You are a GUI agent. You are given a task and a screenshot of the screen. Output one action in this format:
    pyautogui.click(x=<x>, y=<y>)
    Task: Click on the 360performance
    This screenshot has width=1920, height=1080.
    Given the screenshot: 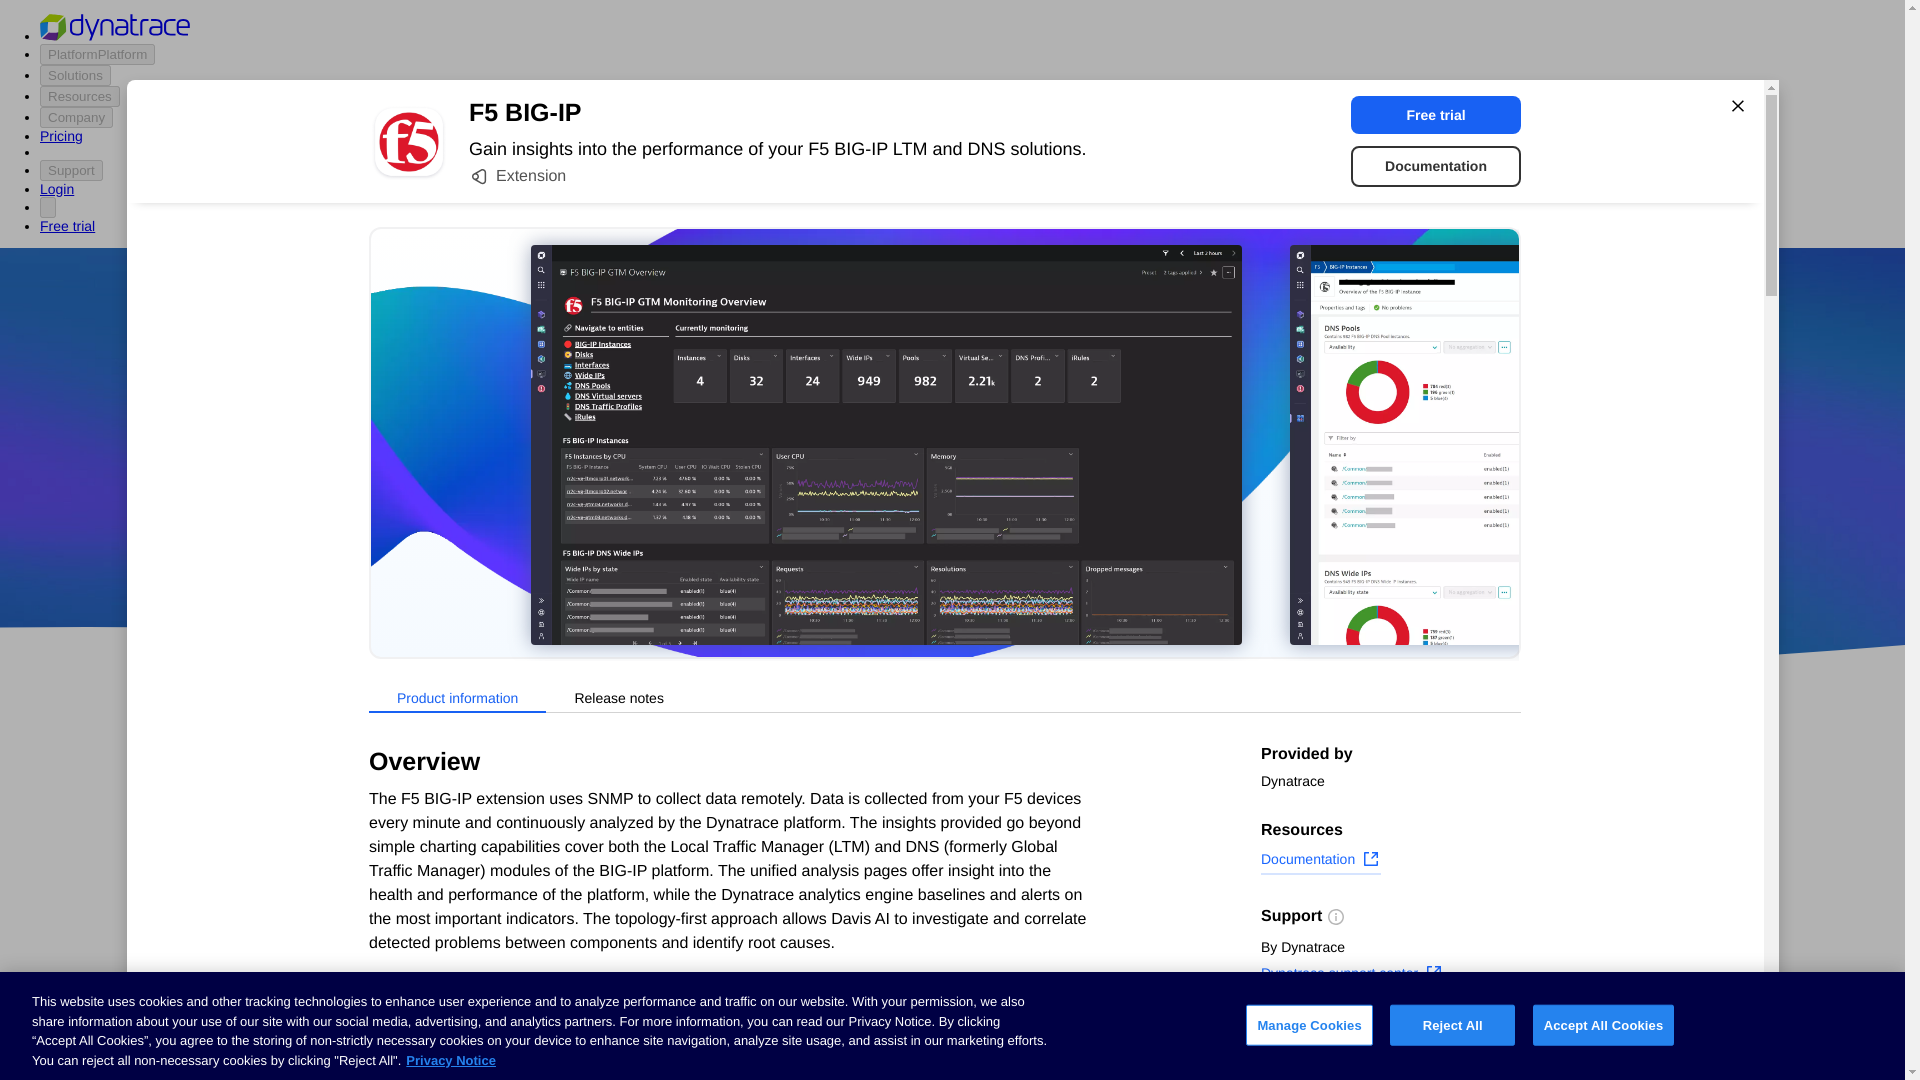 What is the action you would take?
    pyautogui.click(x=1108, y=494)
    